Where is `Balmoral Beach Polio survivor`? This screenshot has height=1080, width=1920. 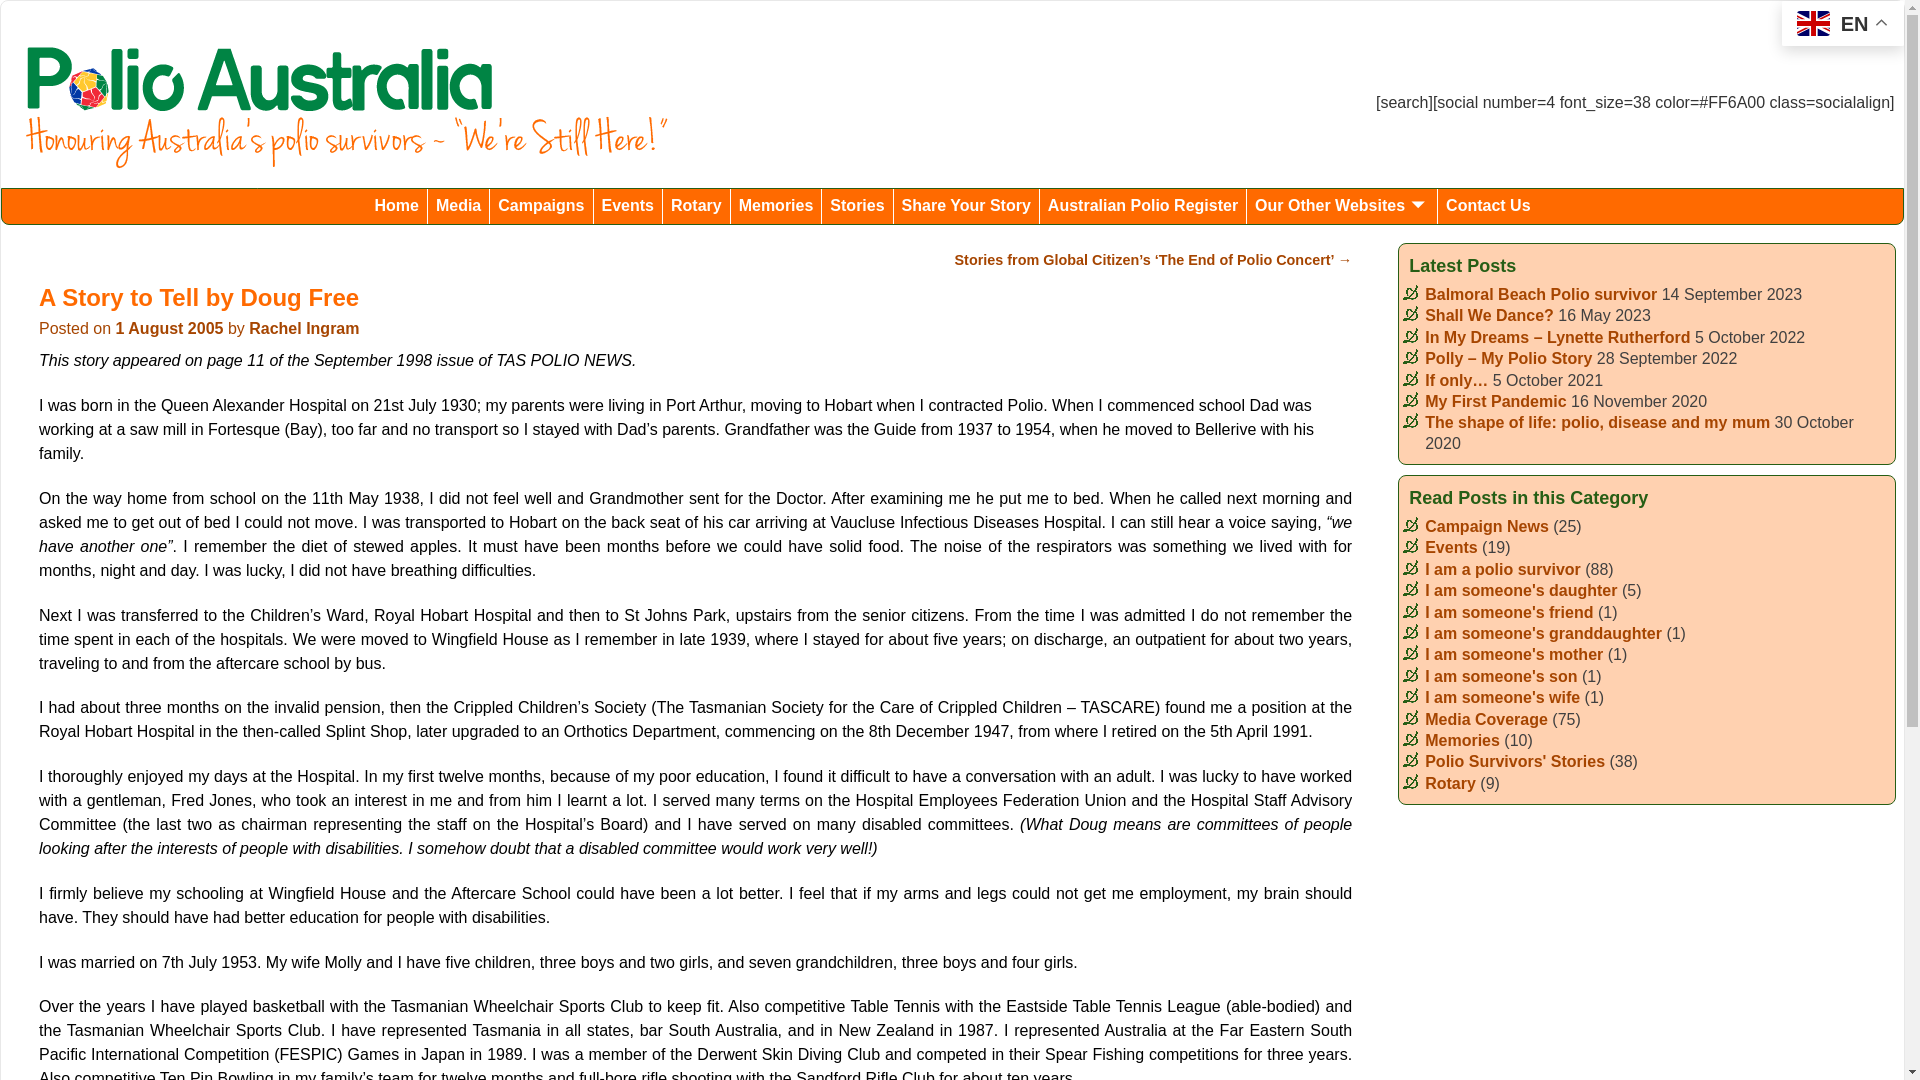 Balmoral Beach Polio survivor is located at coordinates (1541, 294).